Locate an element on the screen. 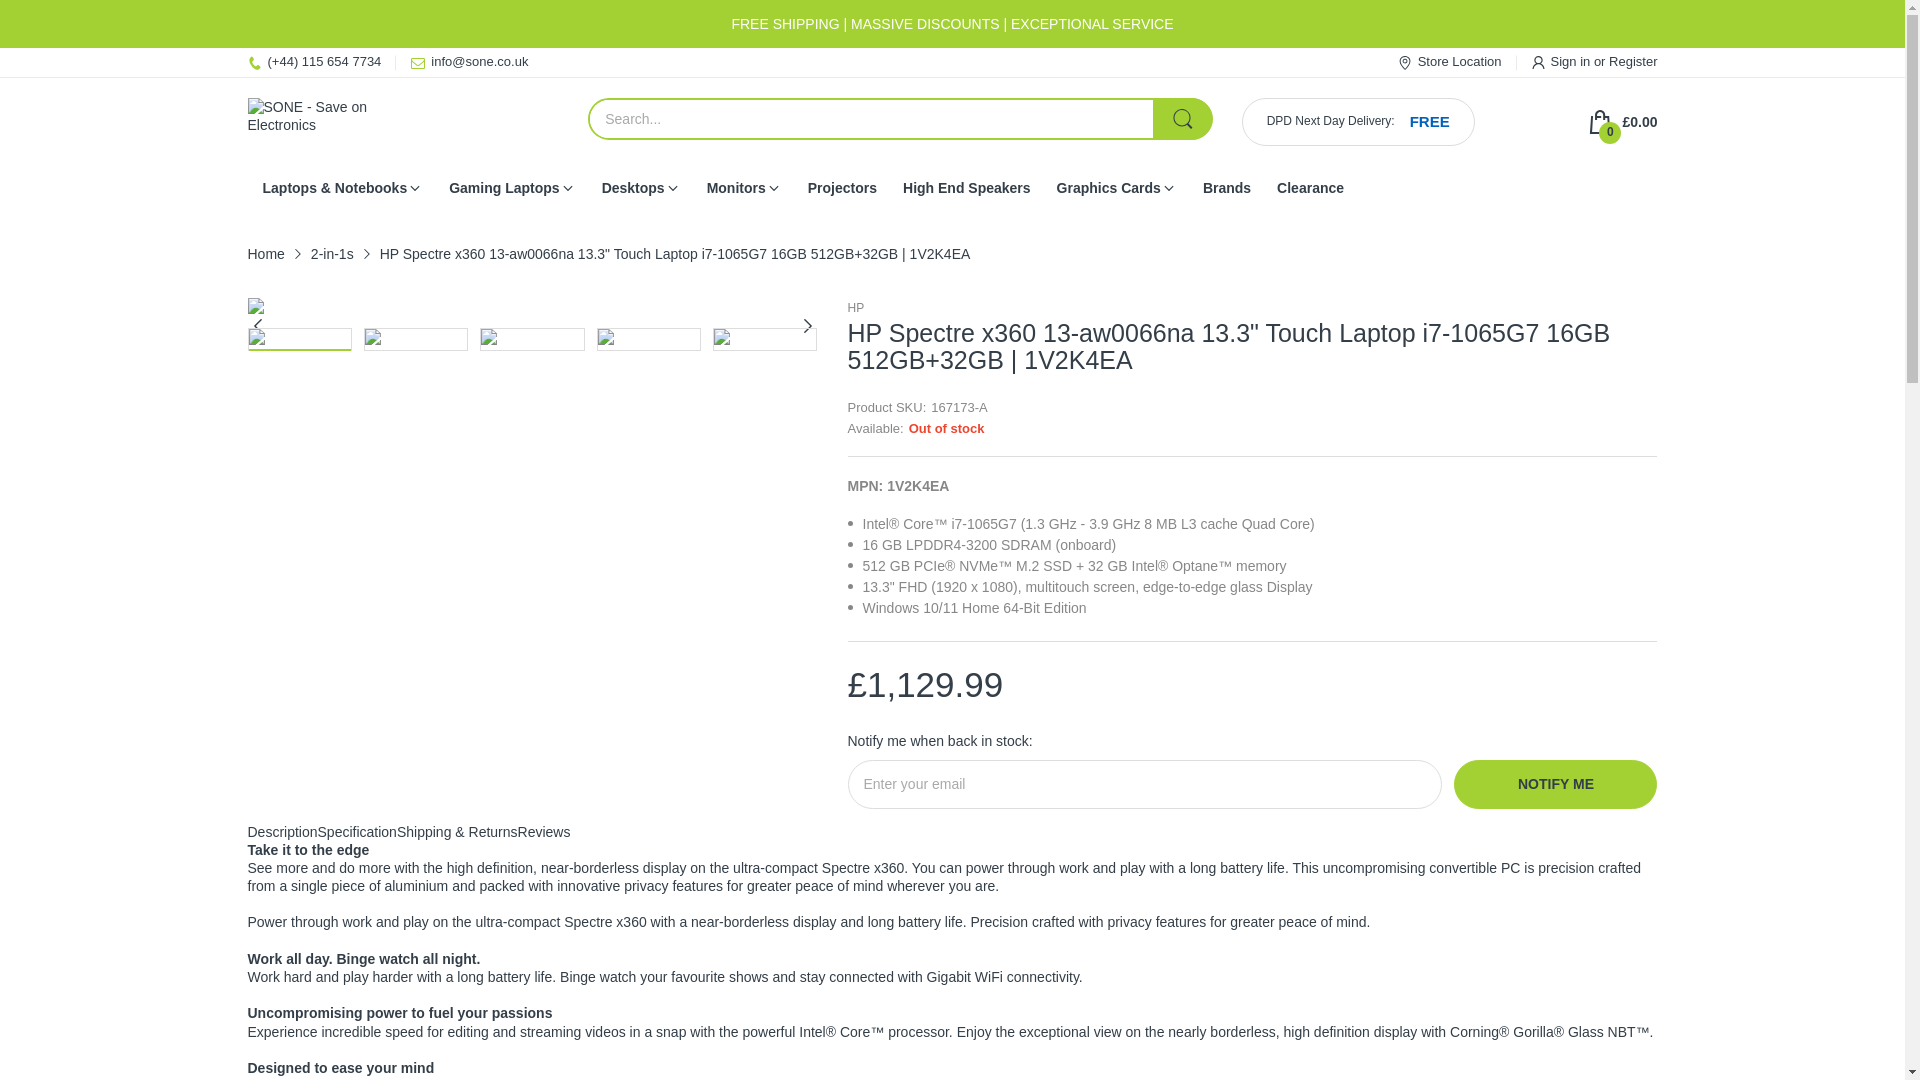  Desktops is located at coordinates (633, 188).